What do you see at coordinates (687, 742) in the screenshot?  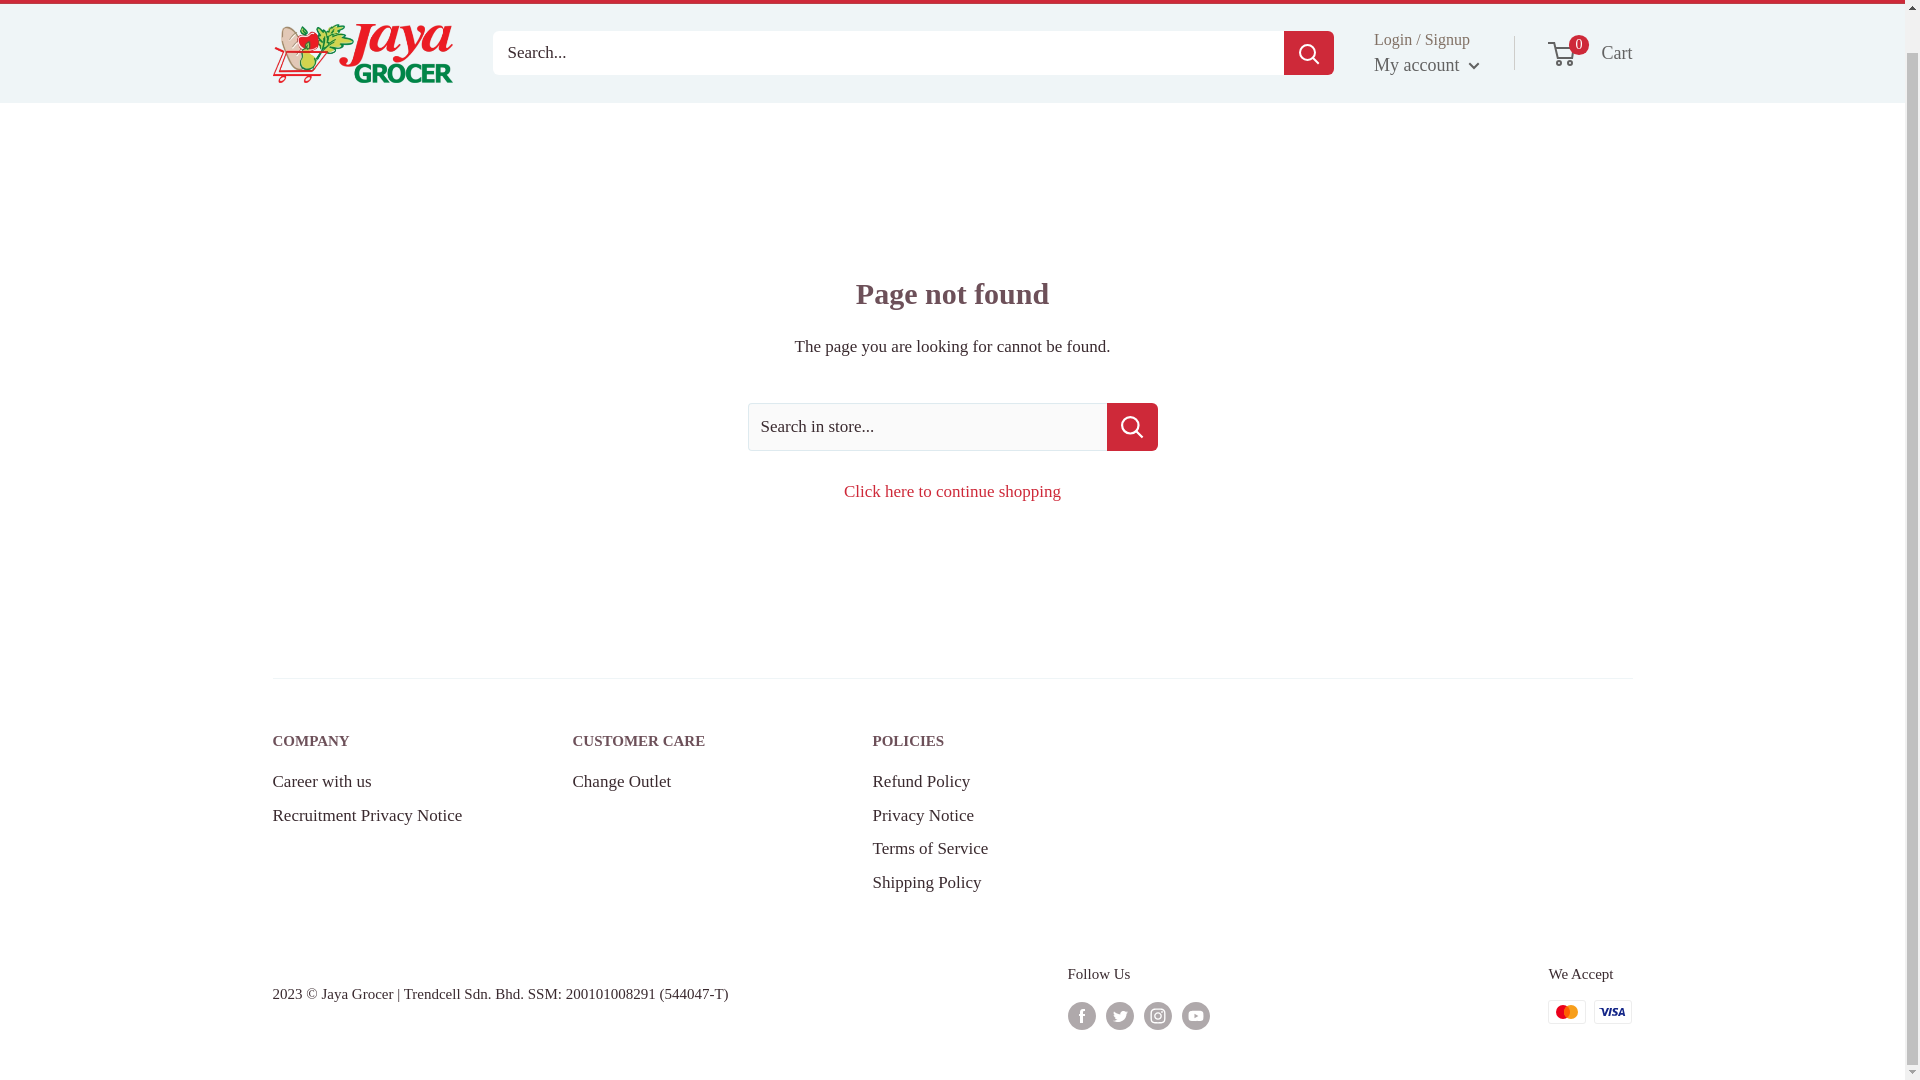 I see `Career with us` at bounding box center [687, 742].